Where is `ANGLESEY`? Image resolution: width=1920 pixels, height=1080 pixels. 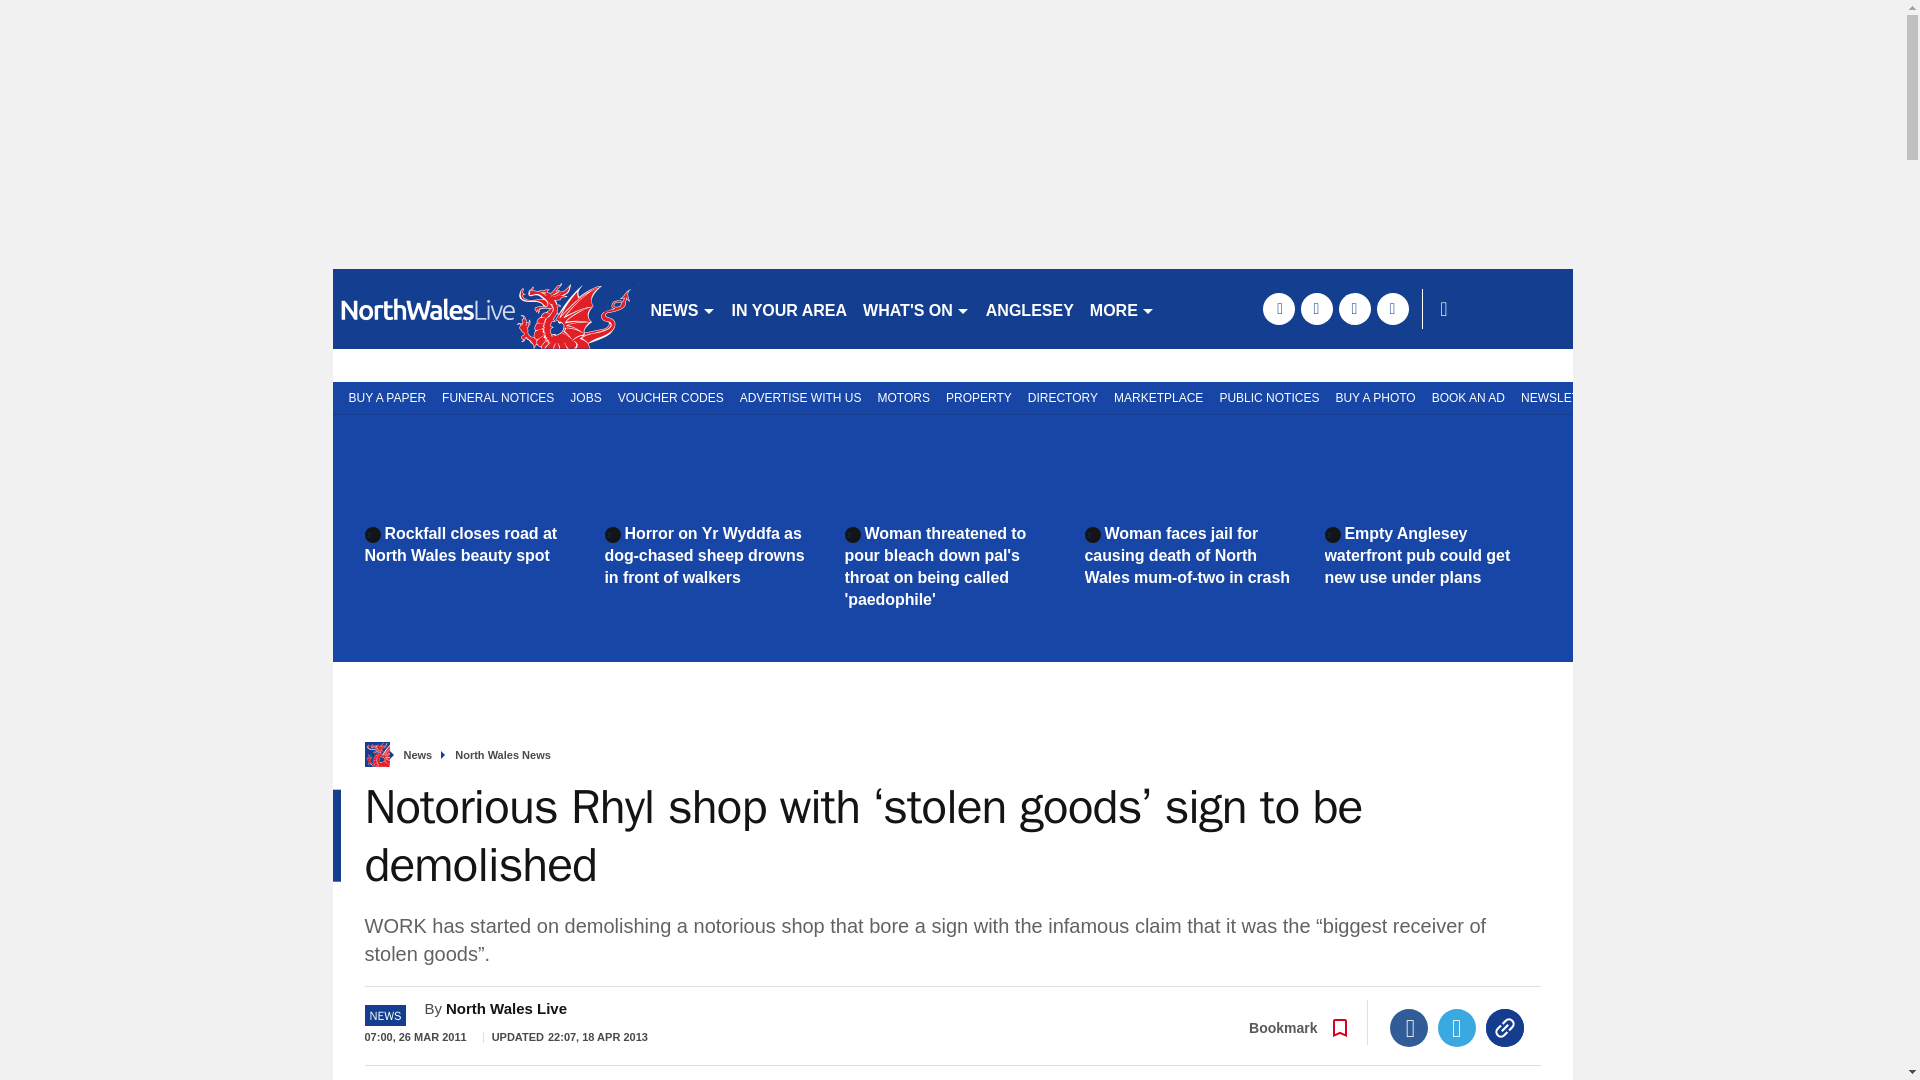
ANGLESEY is located at coordinates (1030, 308).